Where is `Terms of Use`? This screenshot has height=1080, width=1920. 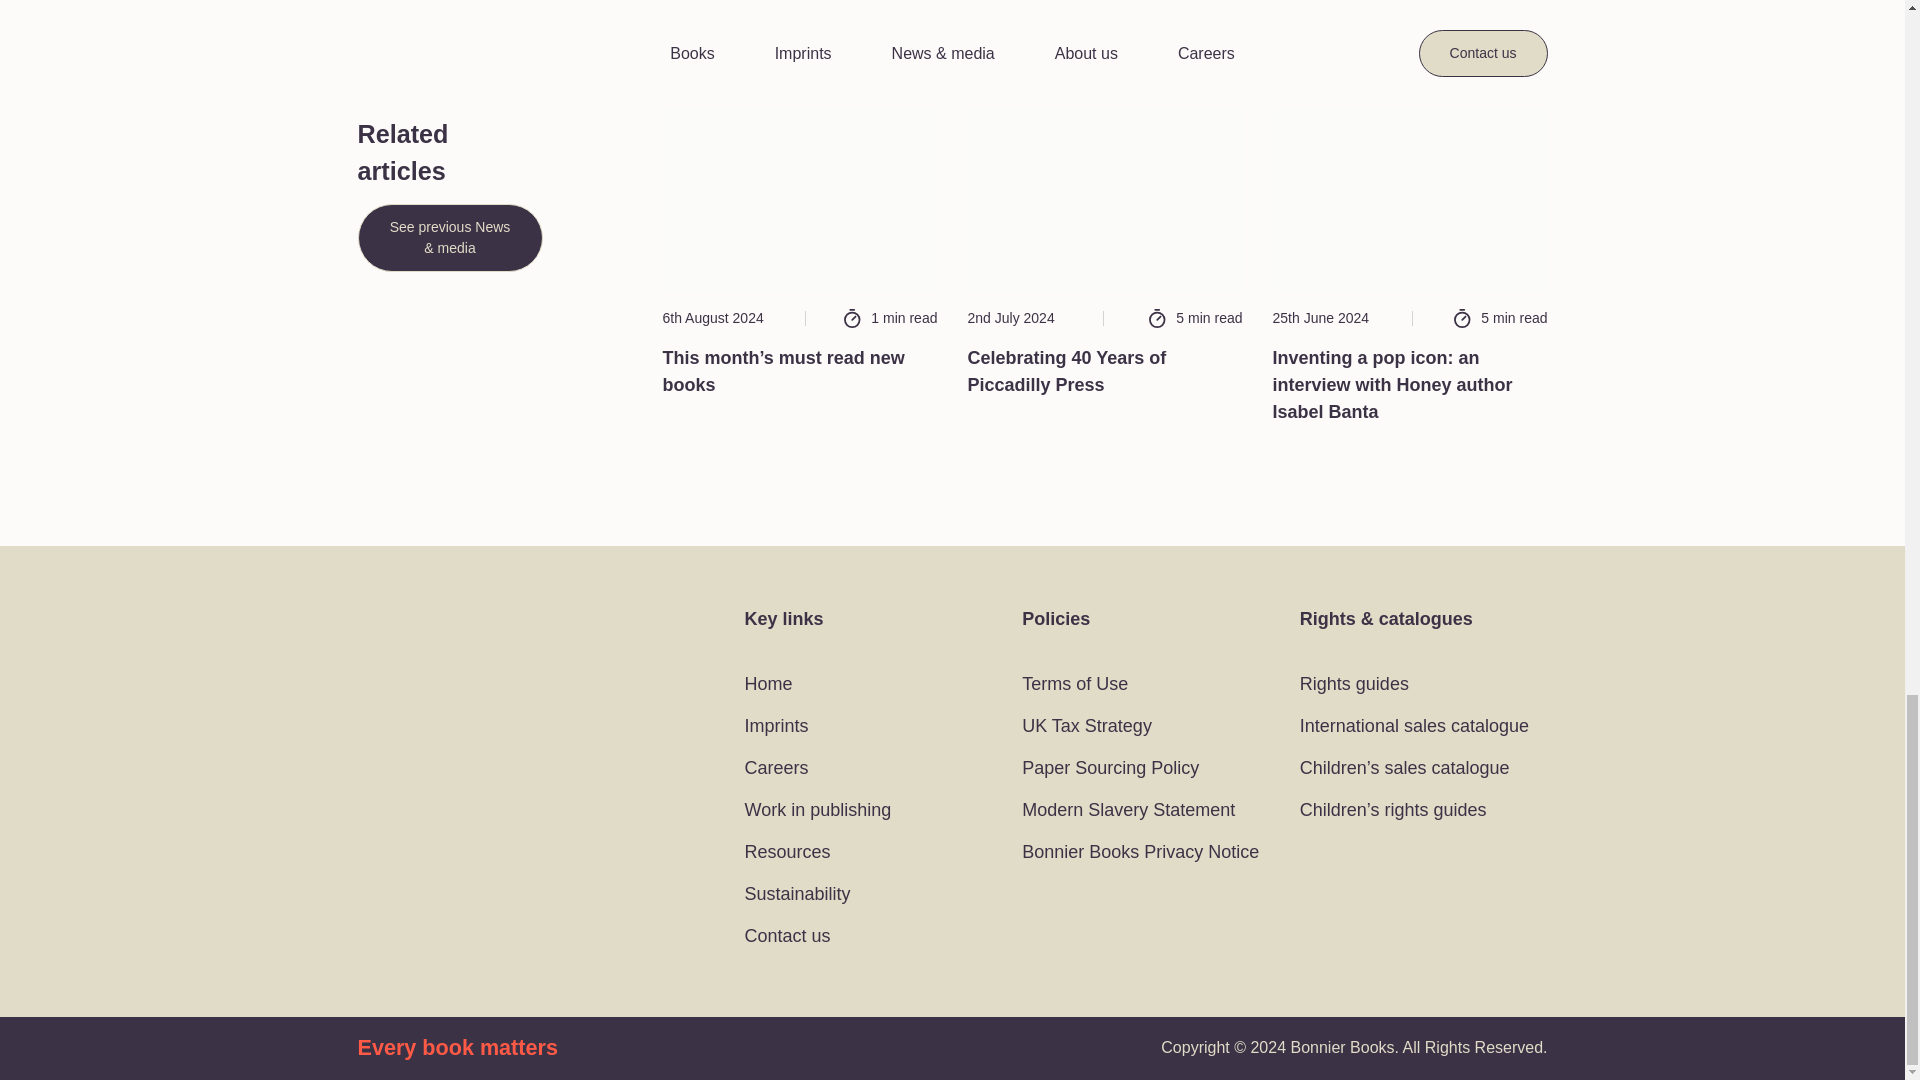
Terms of Use is located at coordinates (1074, 684).